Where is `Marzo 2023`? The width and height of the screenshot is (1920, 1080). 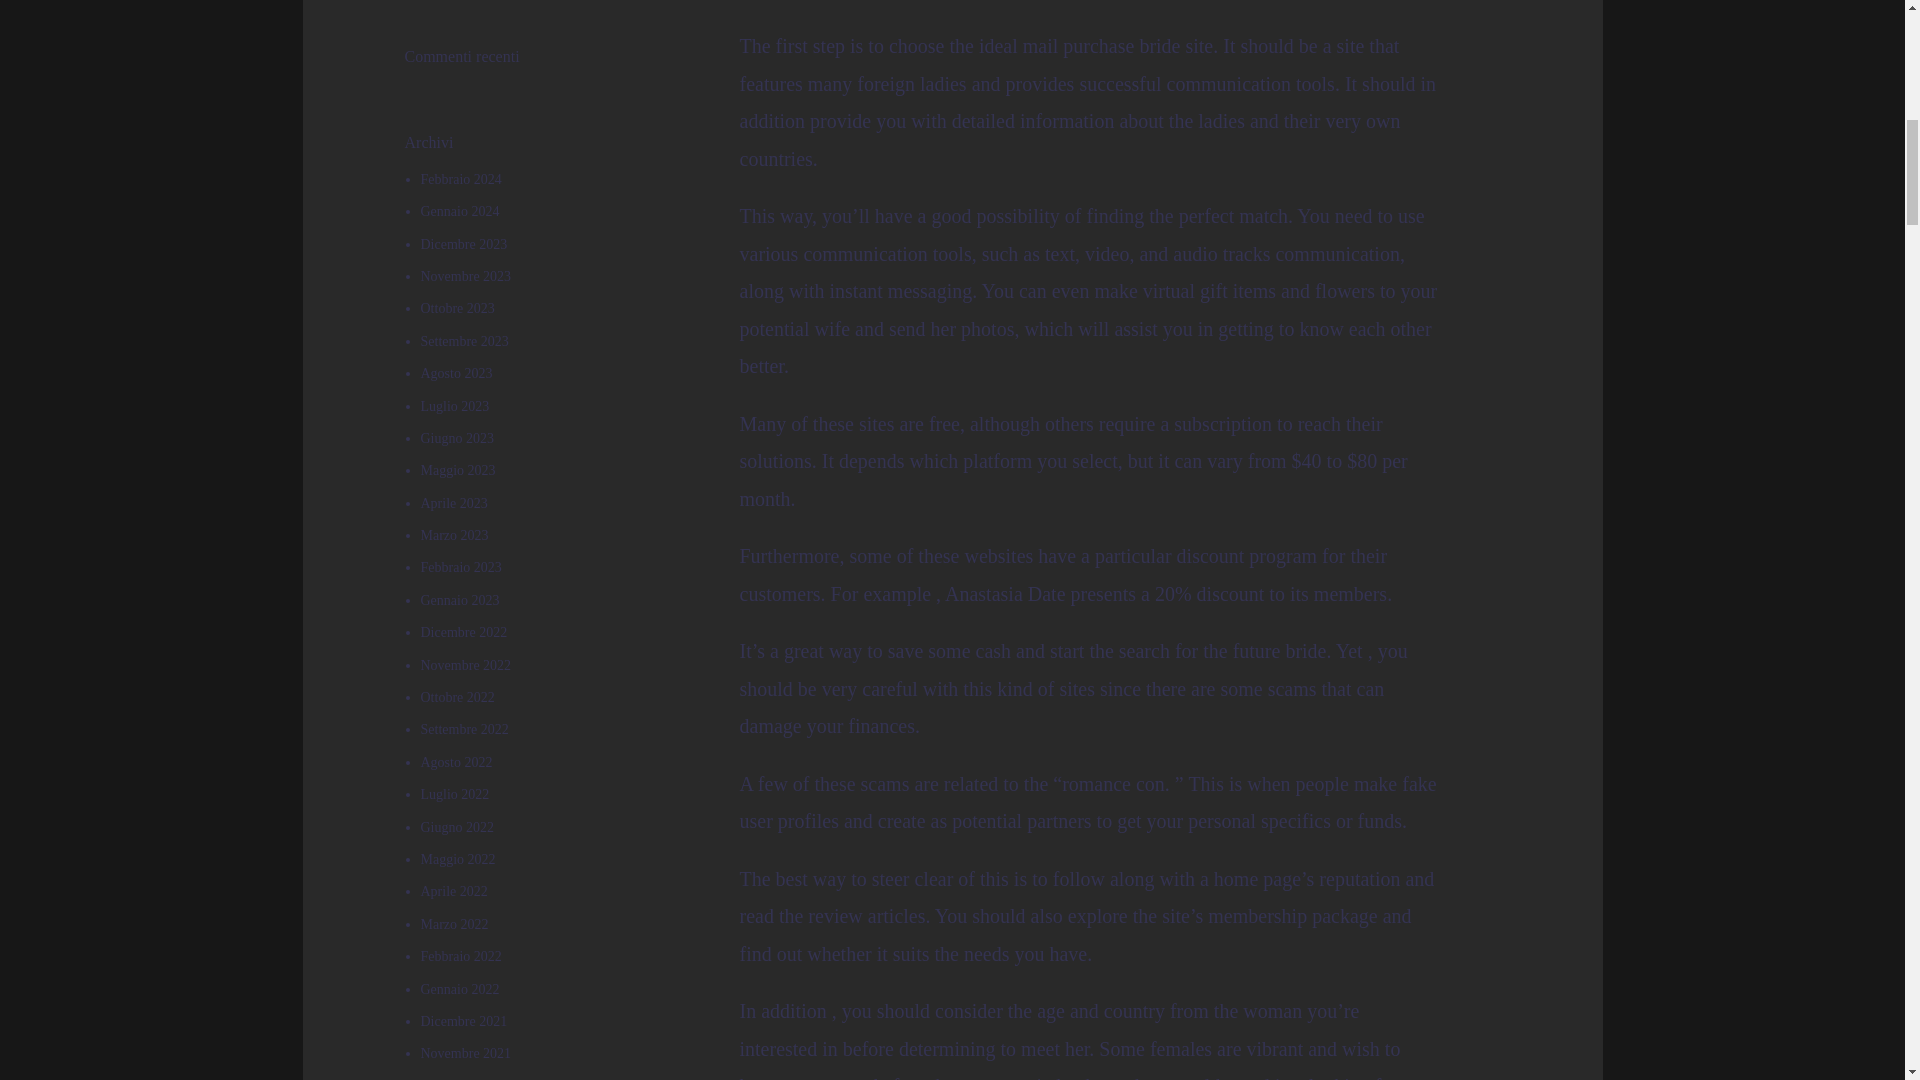 Marzo 2023 is located at coordinates (454, 536).